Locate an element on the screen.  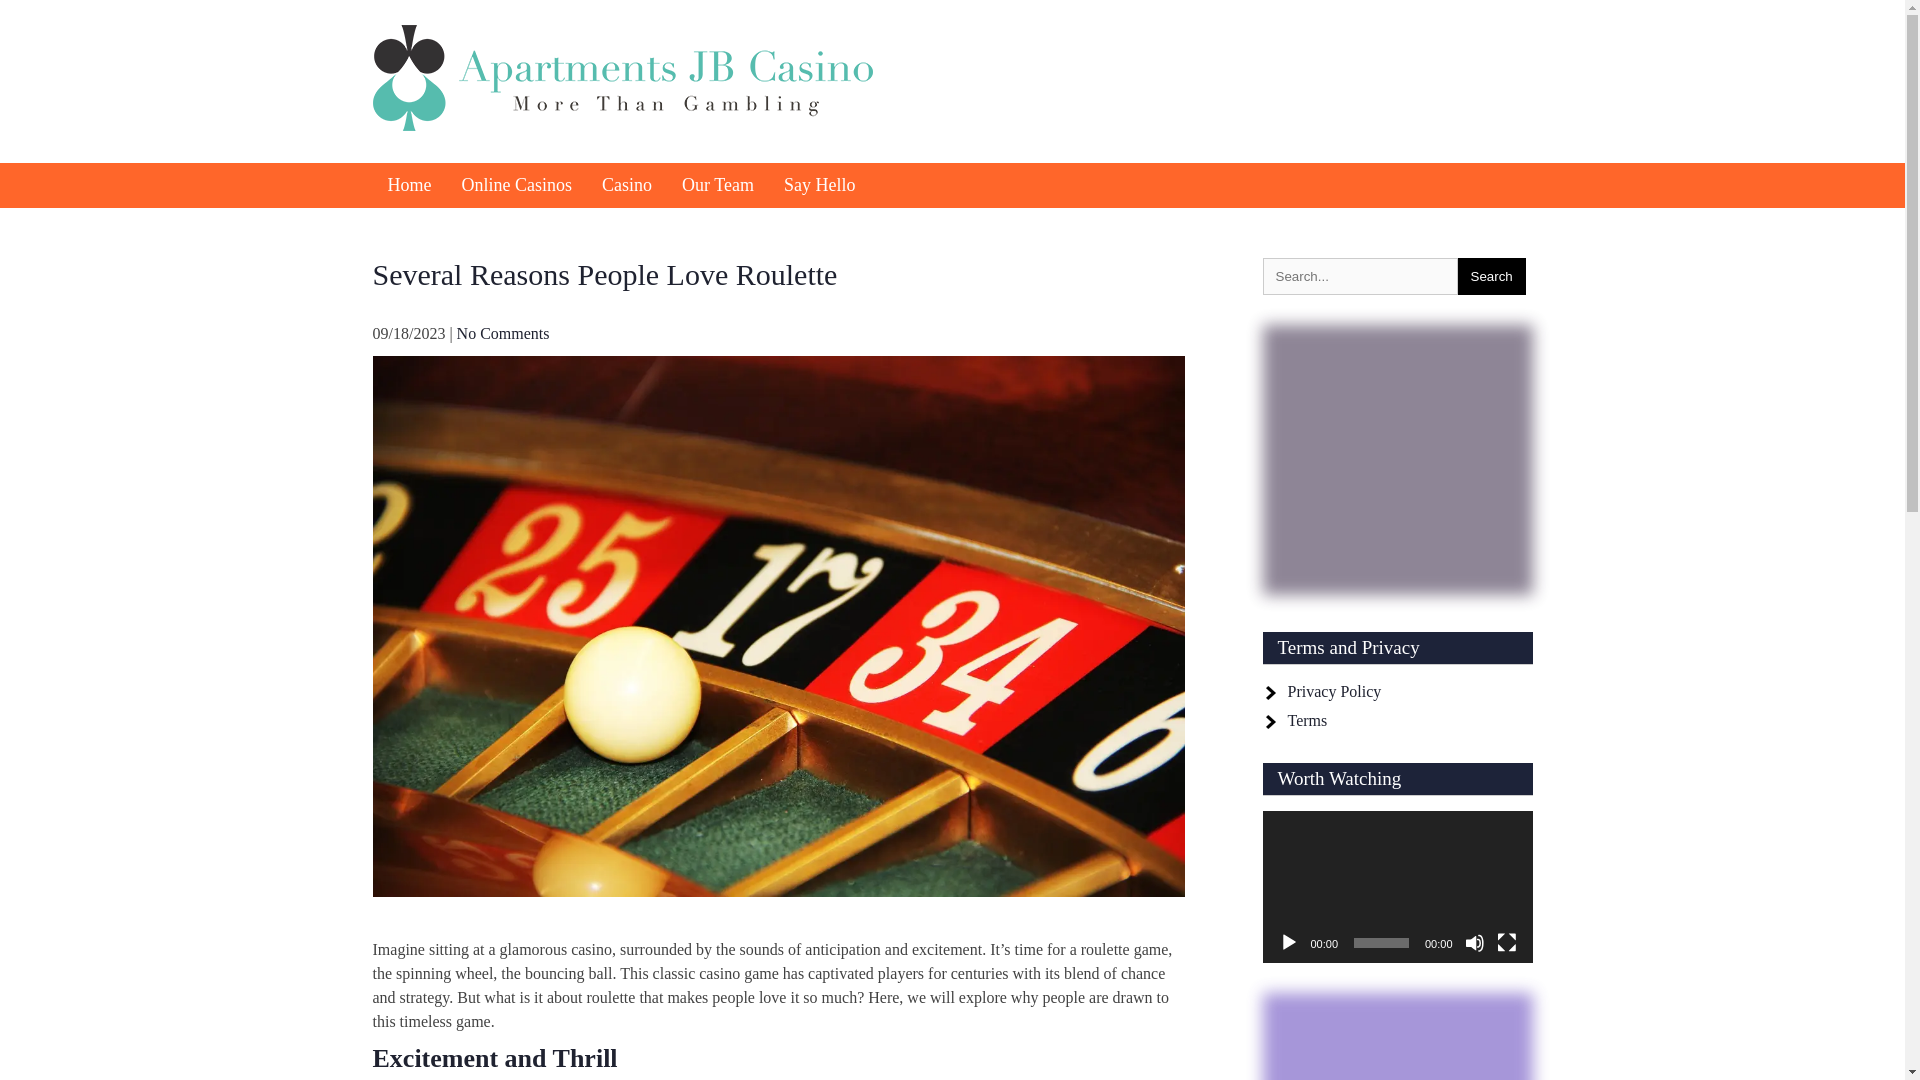
Mute is located at coordinates (1474, 942).